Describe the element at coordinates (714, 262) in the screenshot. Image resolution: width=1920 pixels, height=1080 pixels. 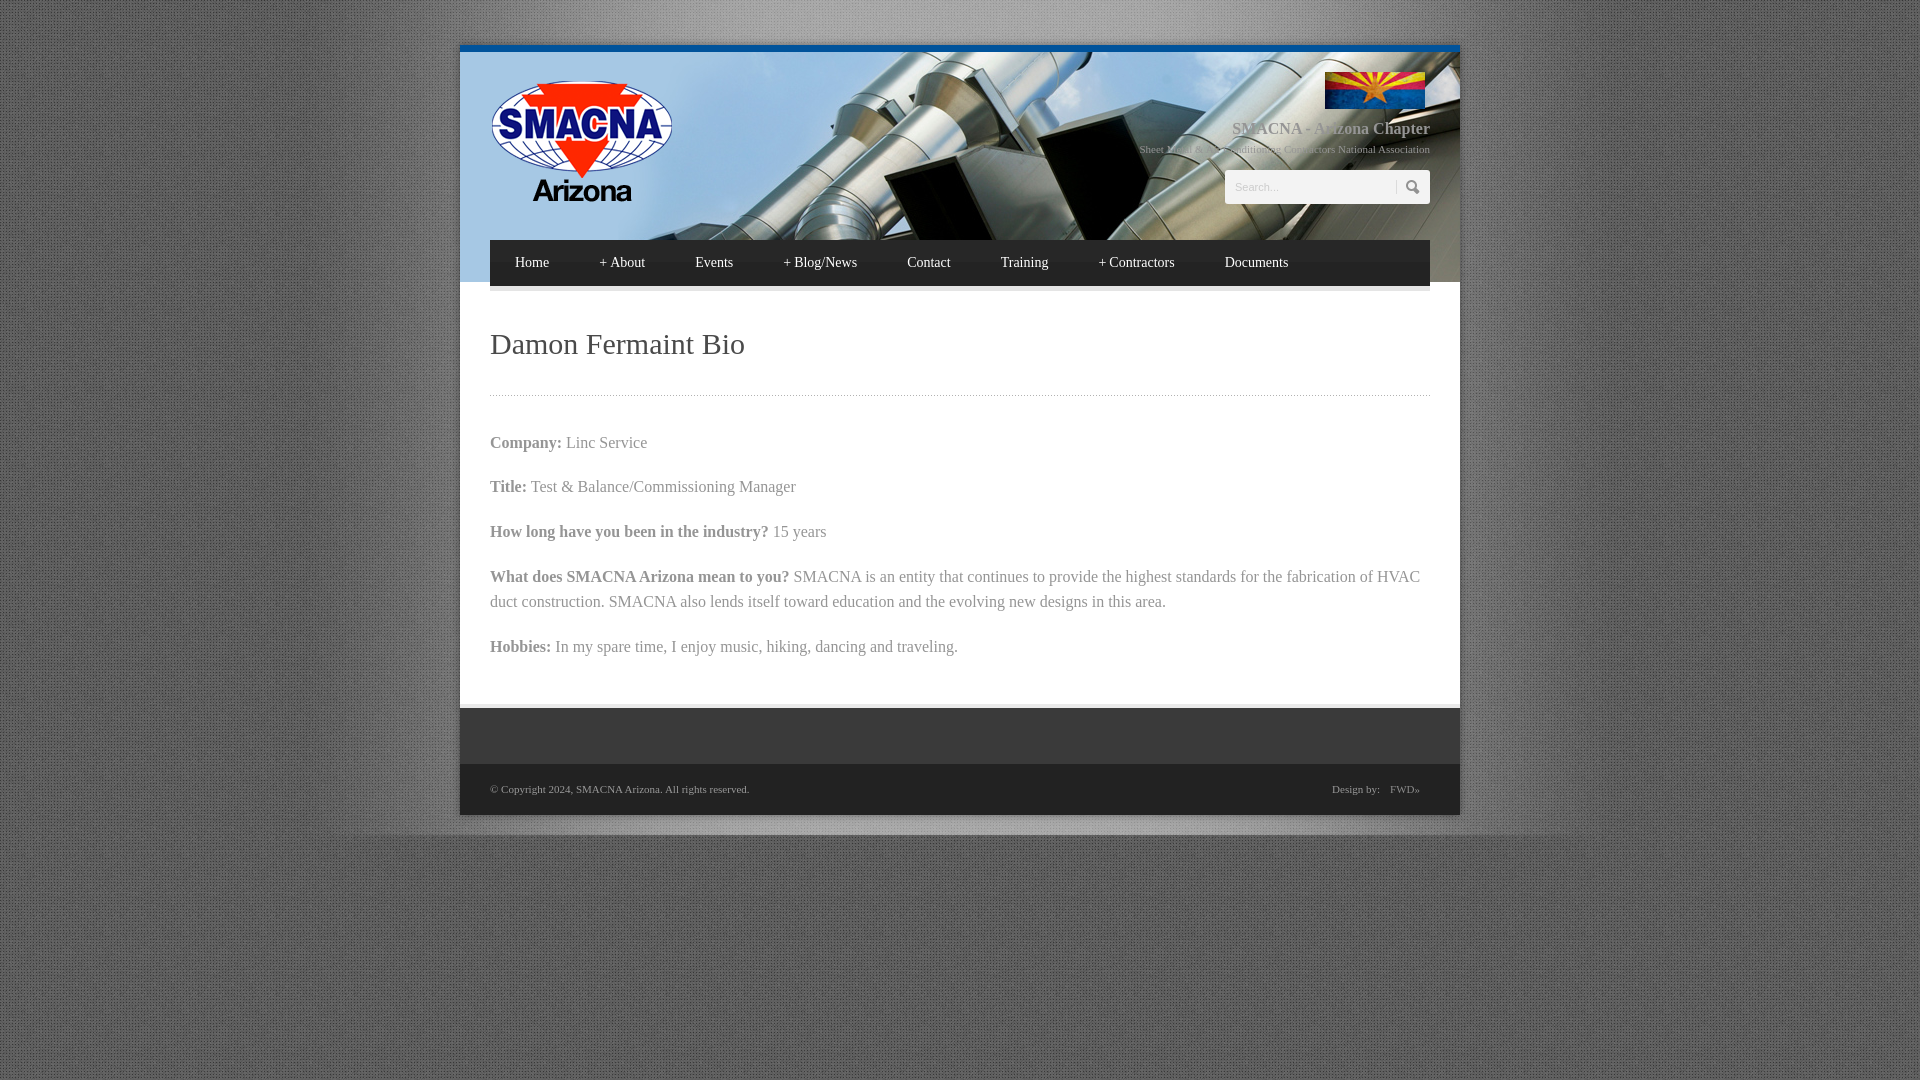
I see `Events` at that location.